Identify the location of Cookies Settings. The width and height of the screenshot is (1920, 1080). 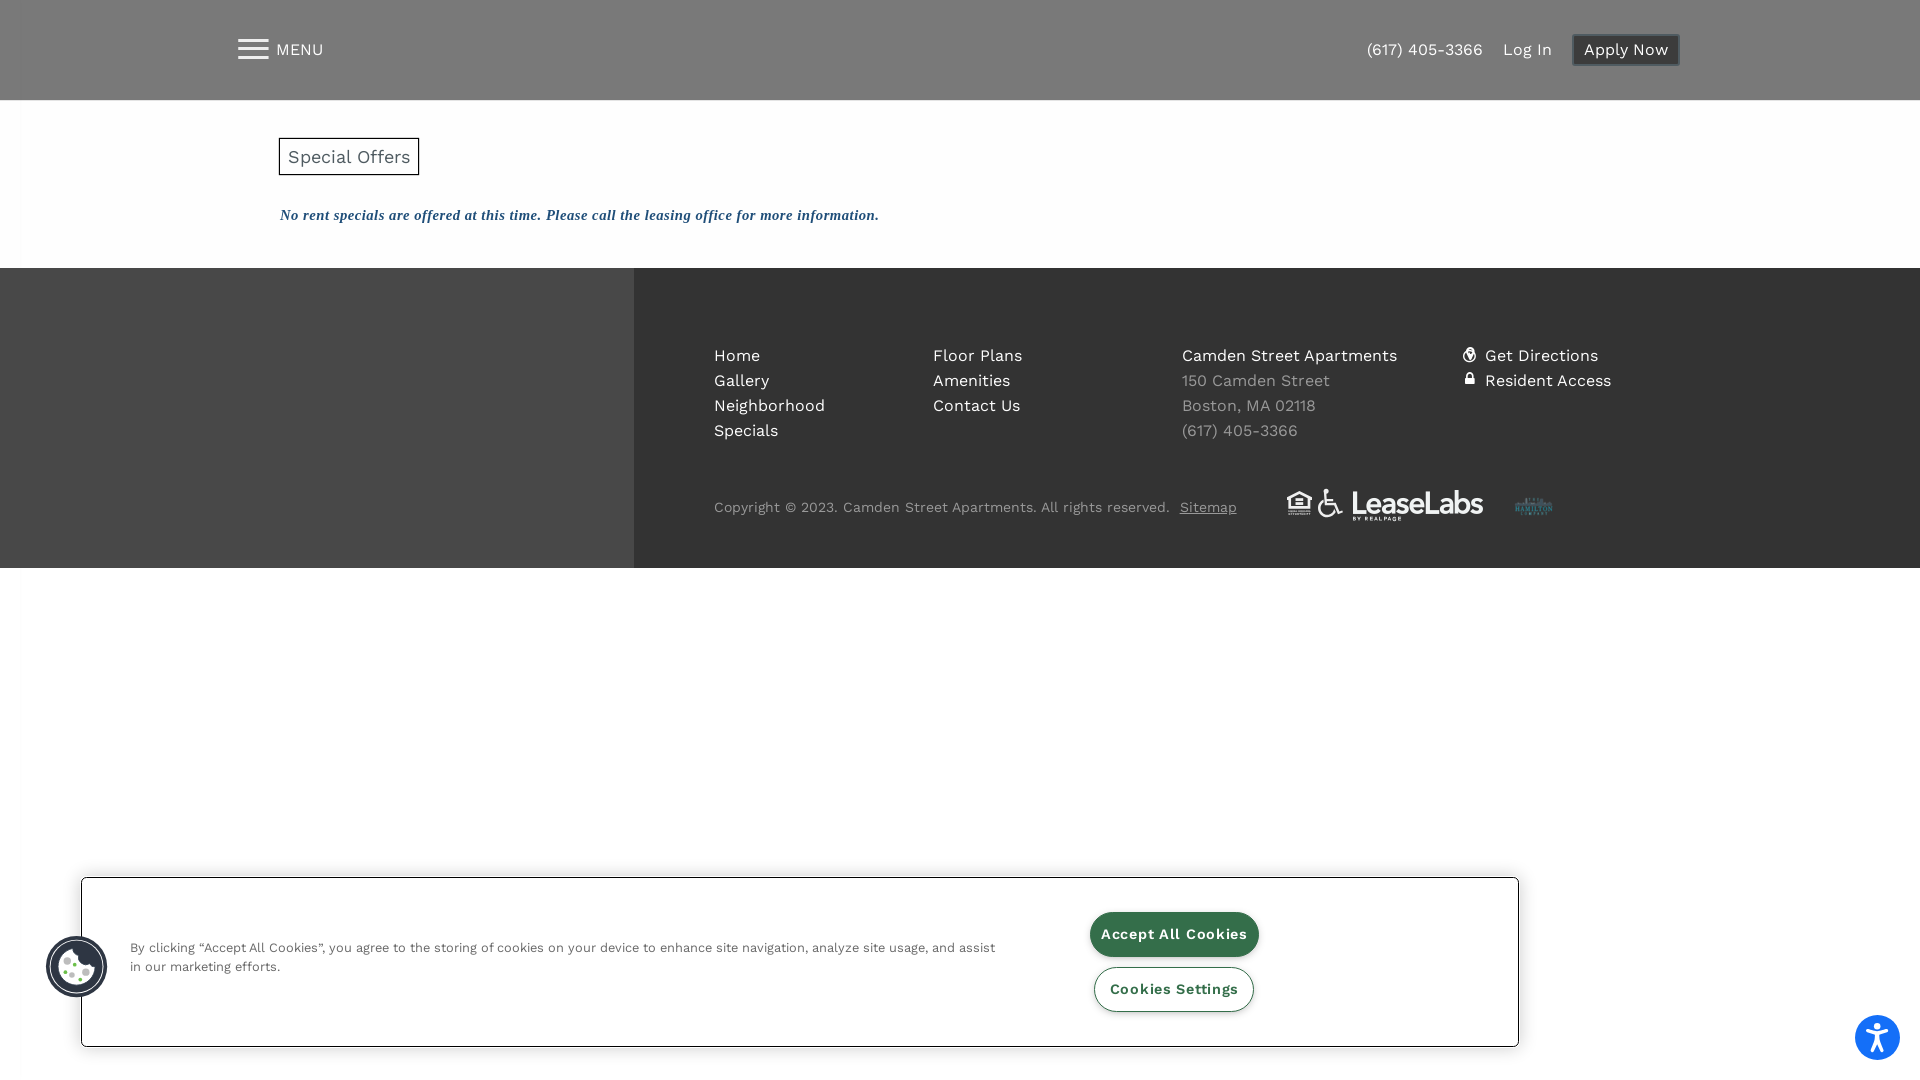
(1174, 990).